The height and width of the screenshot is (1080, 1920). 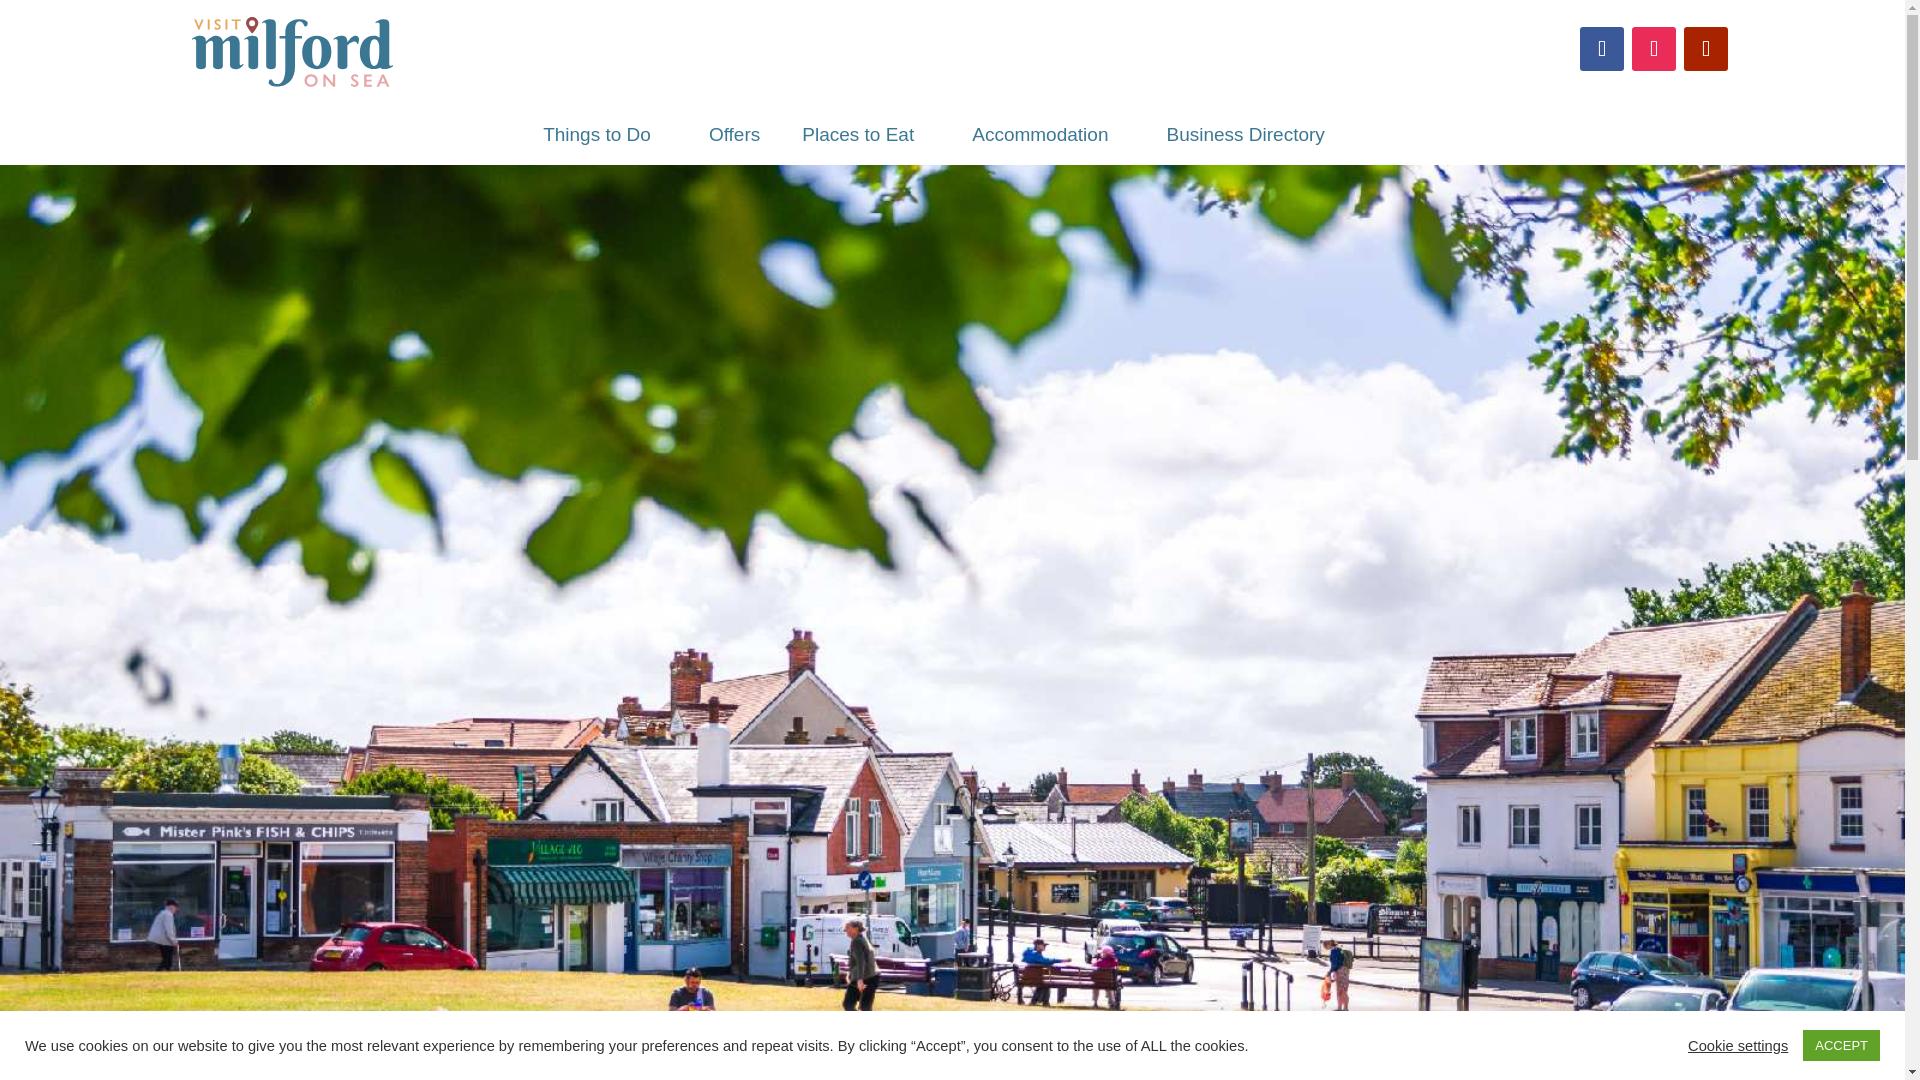 I want to click on Things to Do, so click(x=605, y=140).